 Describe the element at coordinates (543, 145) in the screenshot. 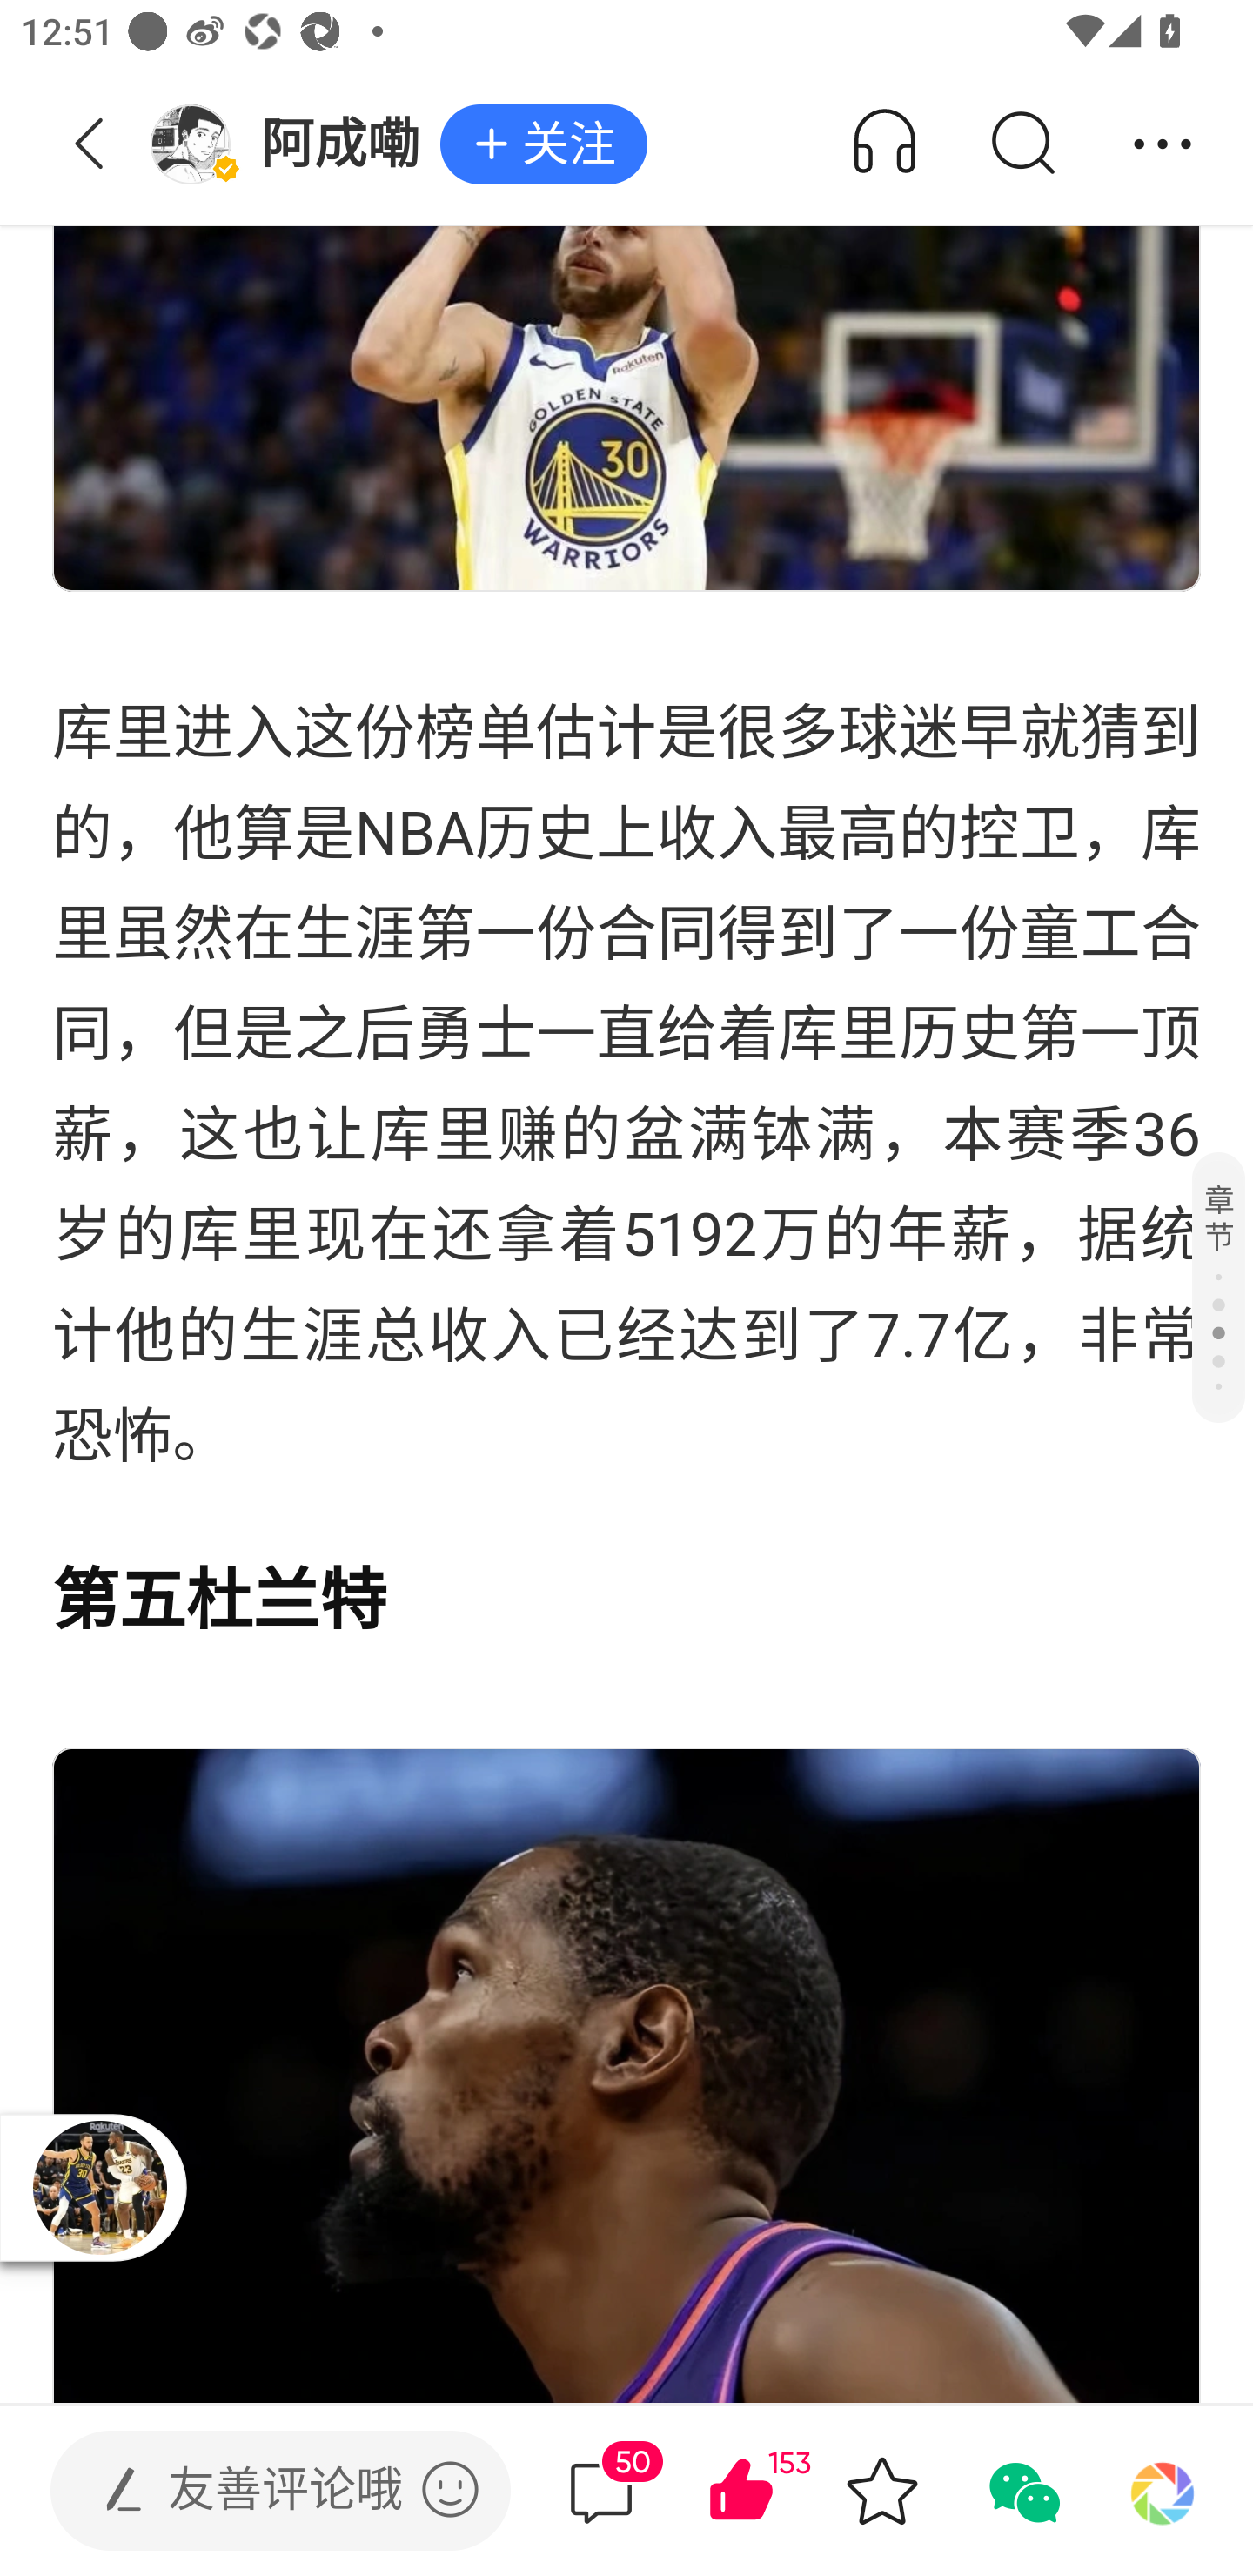

I see ` 关注` at that location.